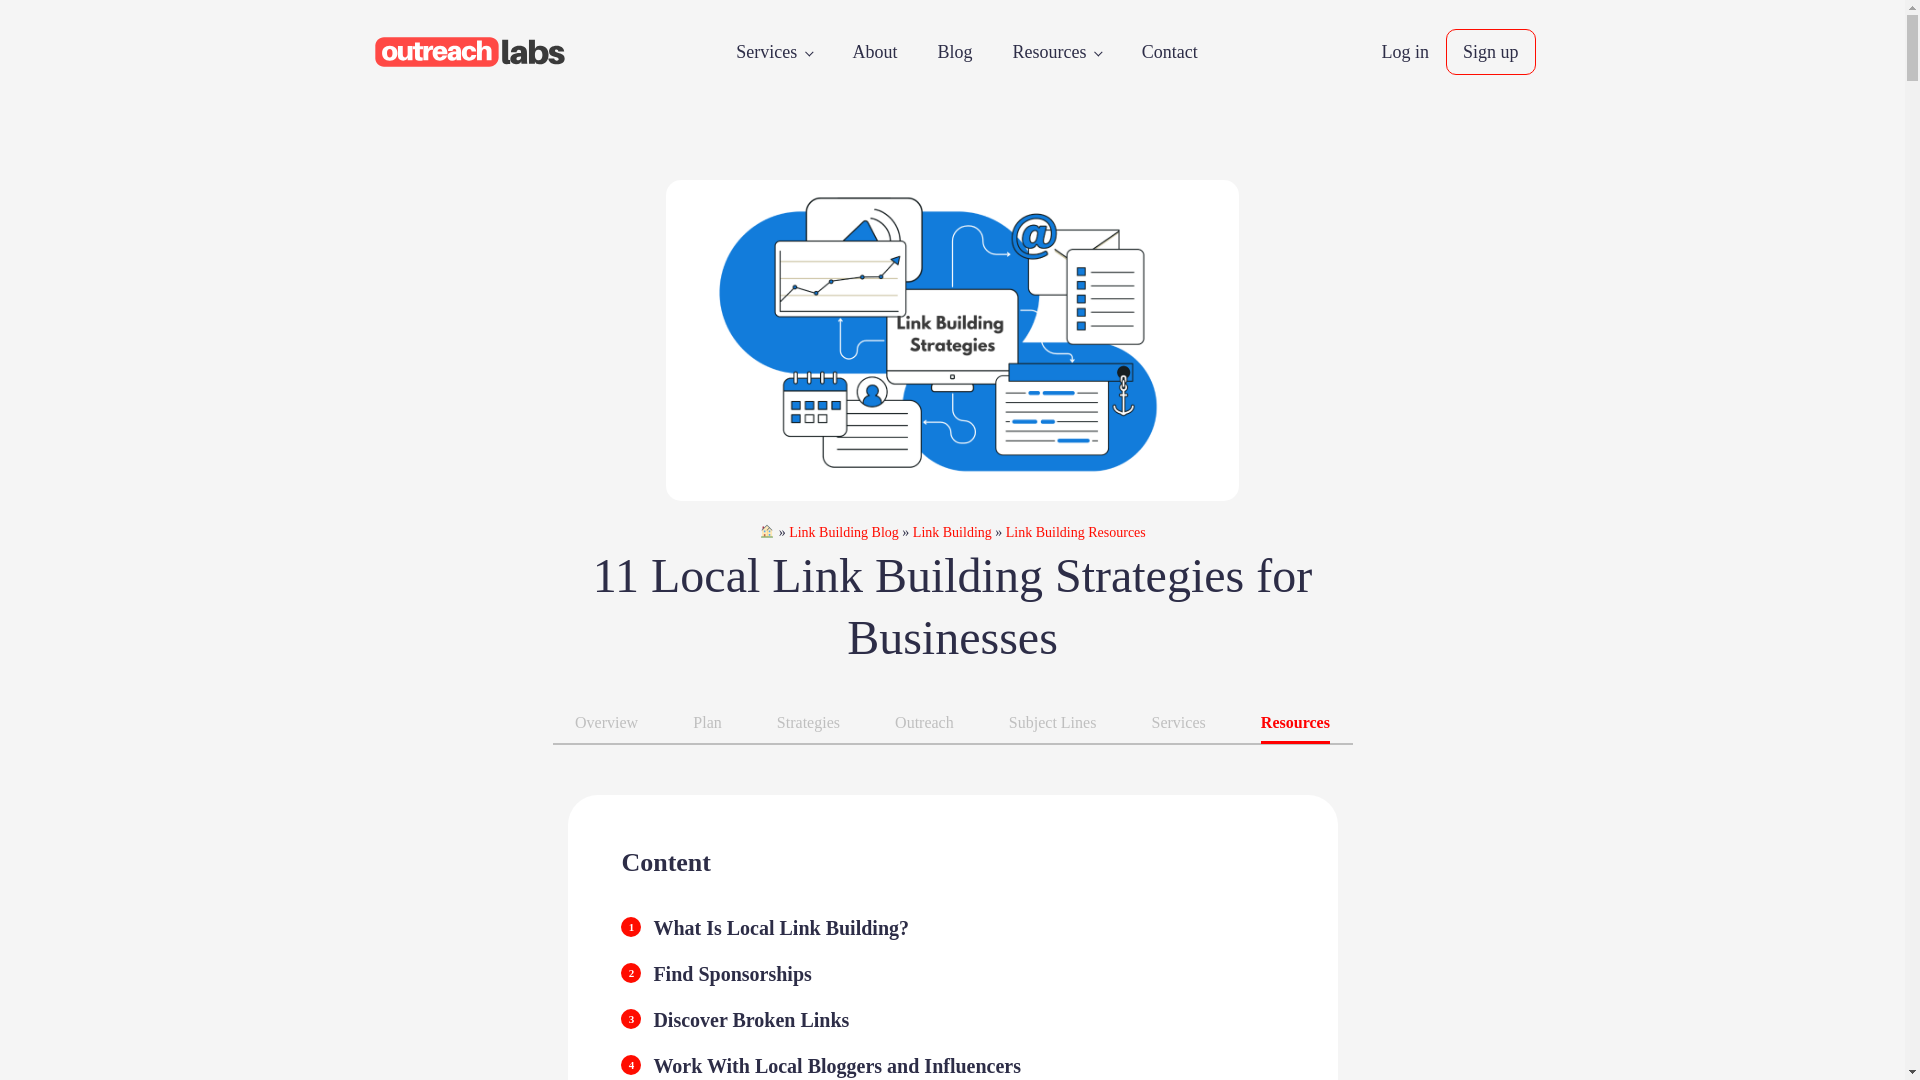 This screenshot has width=1920, height=1080. Describe the element at coordinates (774, 52) in the screenshot. I see `Services` at that location.